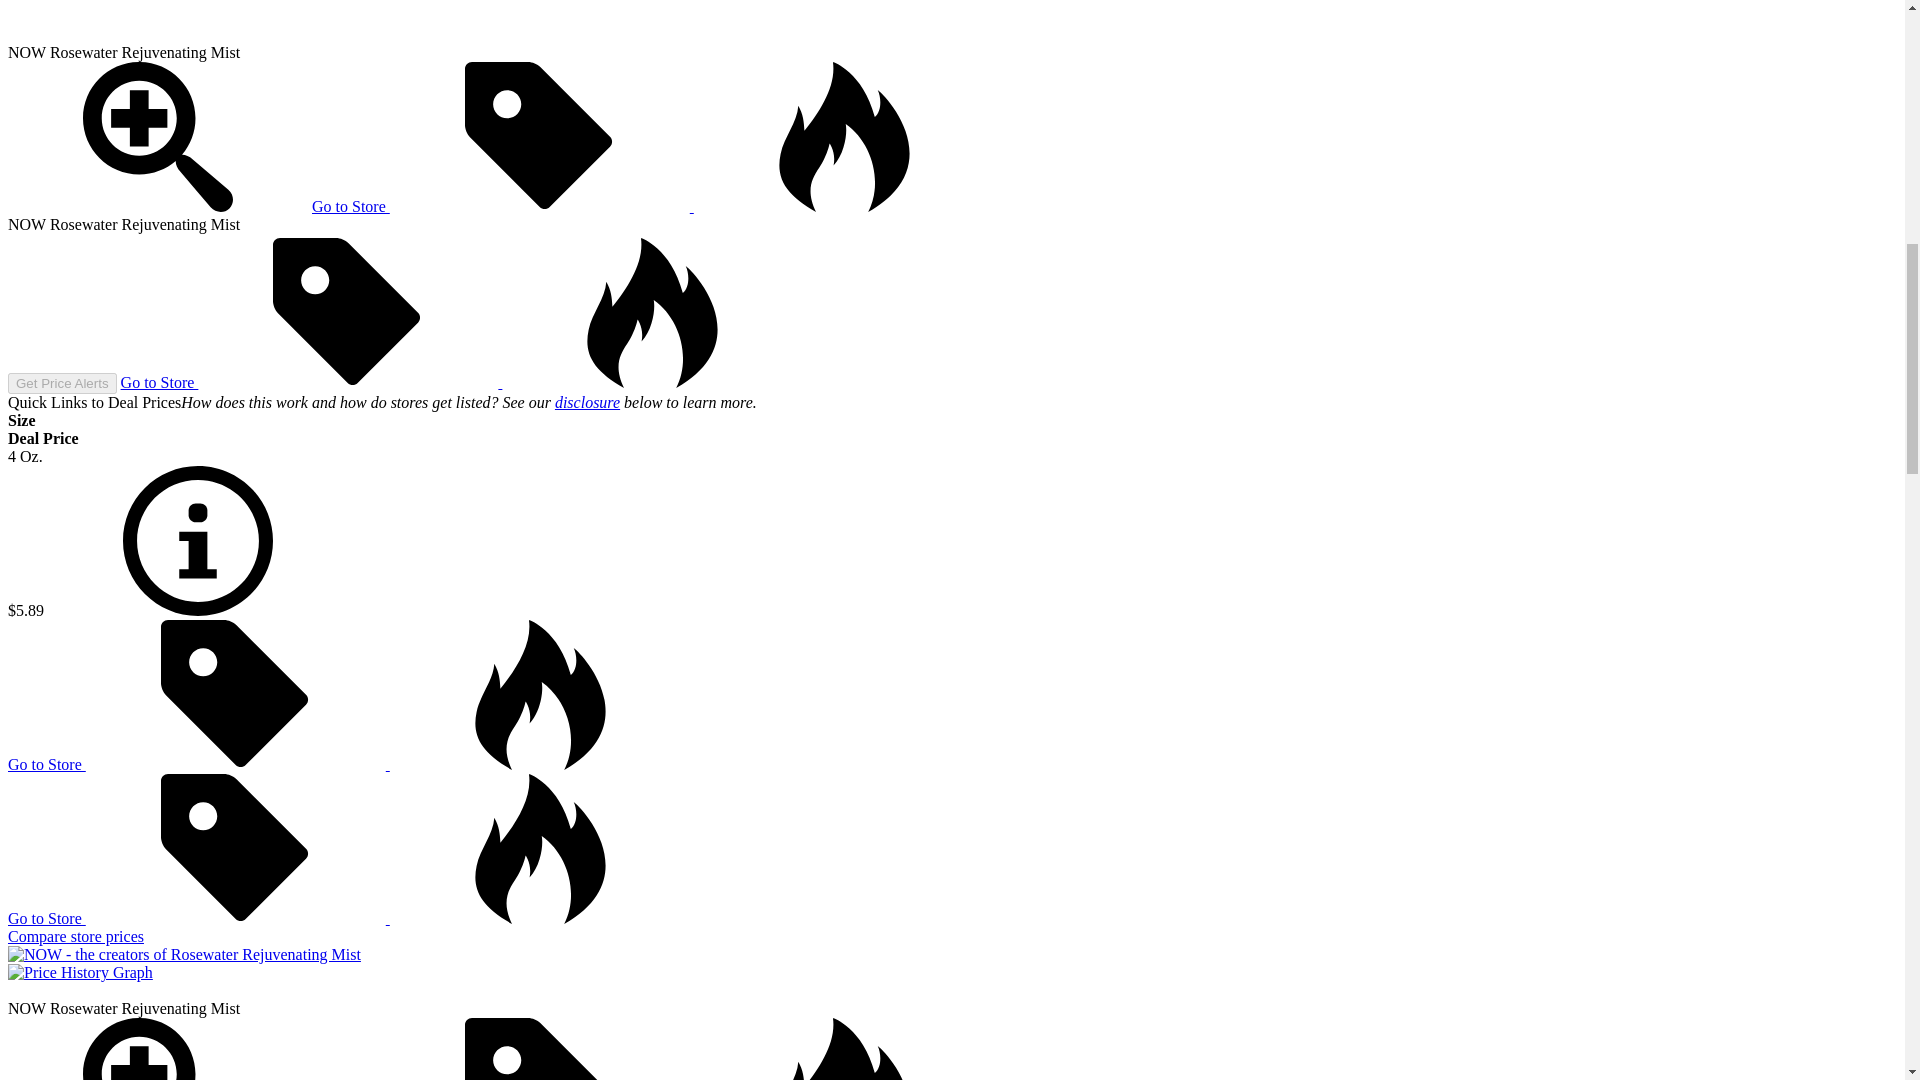 The width and height of the screenshot is (1920, 1080). I want to click on Zoom In, so click(157, 136).